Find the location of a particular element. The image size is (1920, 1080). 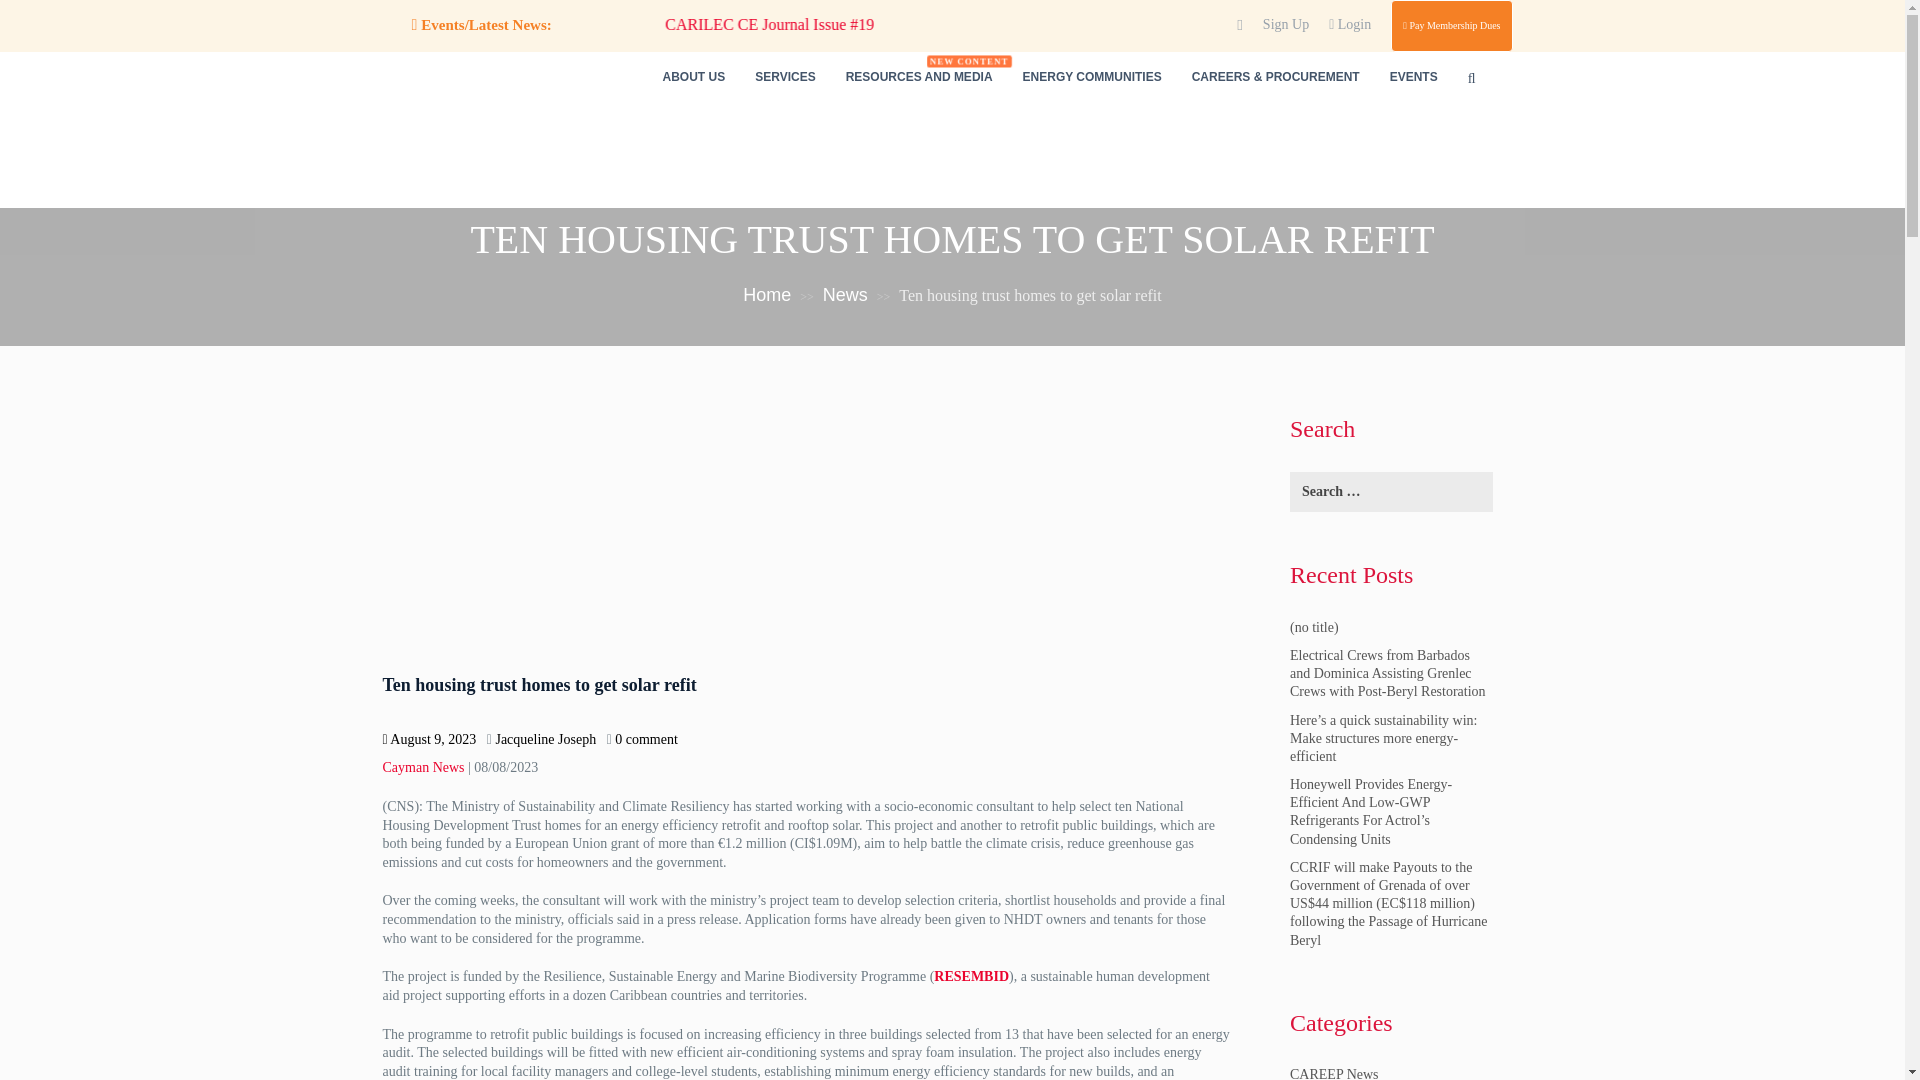

Sign Up is located at coordinates (1286, 24).